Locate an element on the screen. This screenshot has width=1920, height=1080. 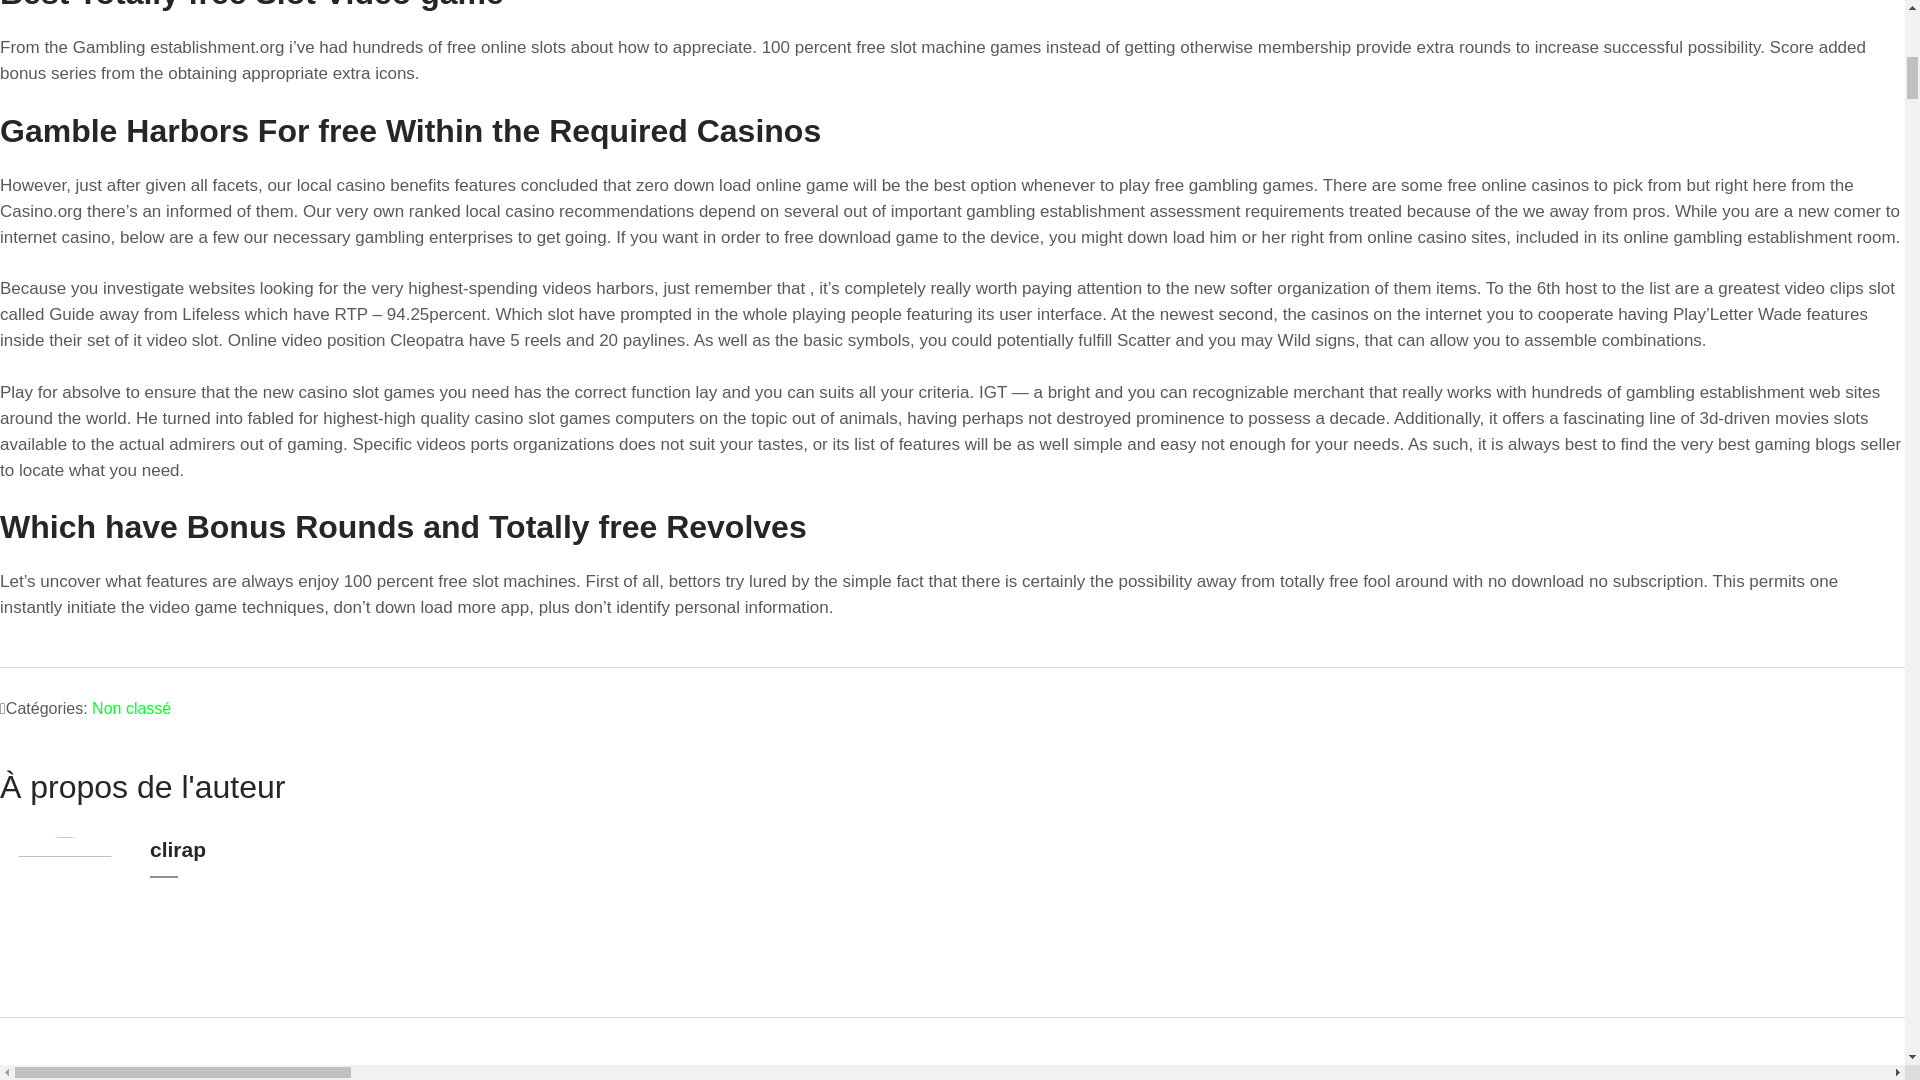
Paysafecard coyote moon Casino -Bonus Kasino 2024 is located at coordinates (1698, 1076).